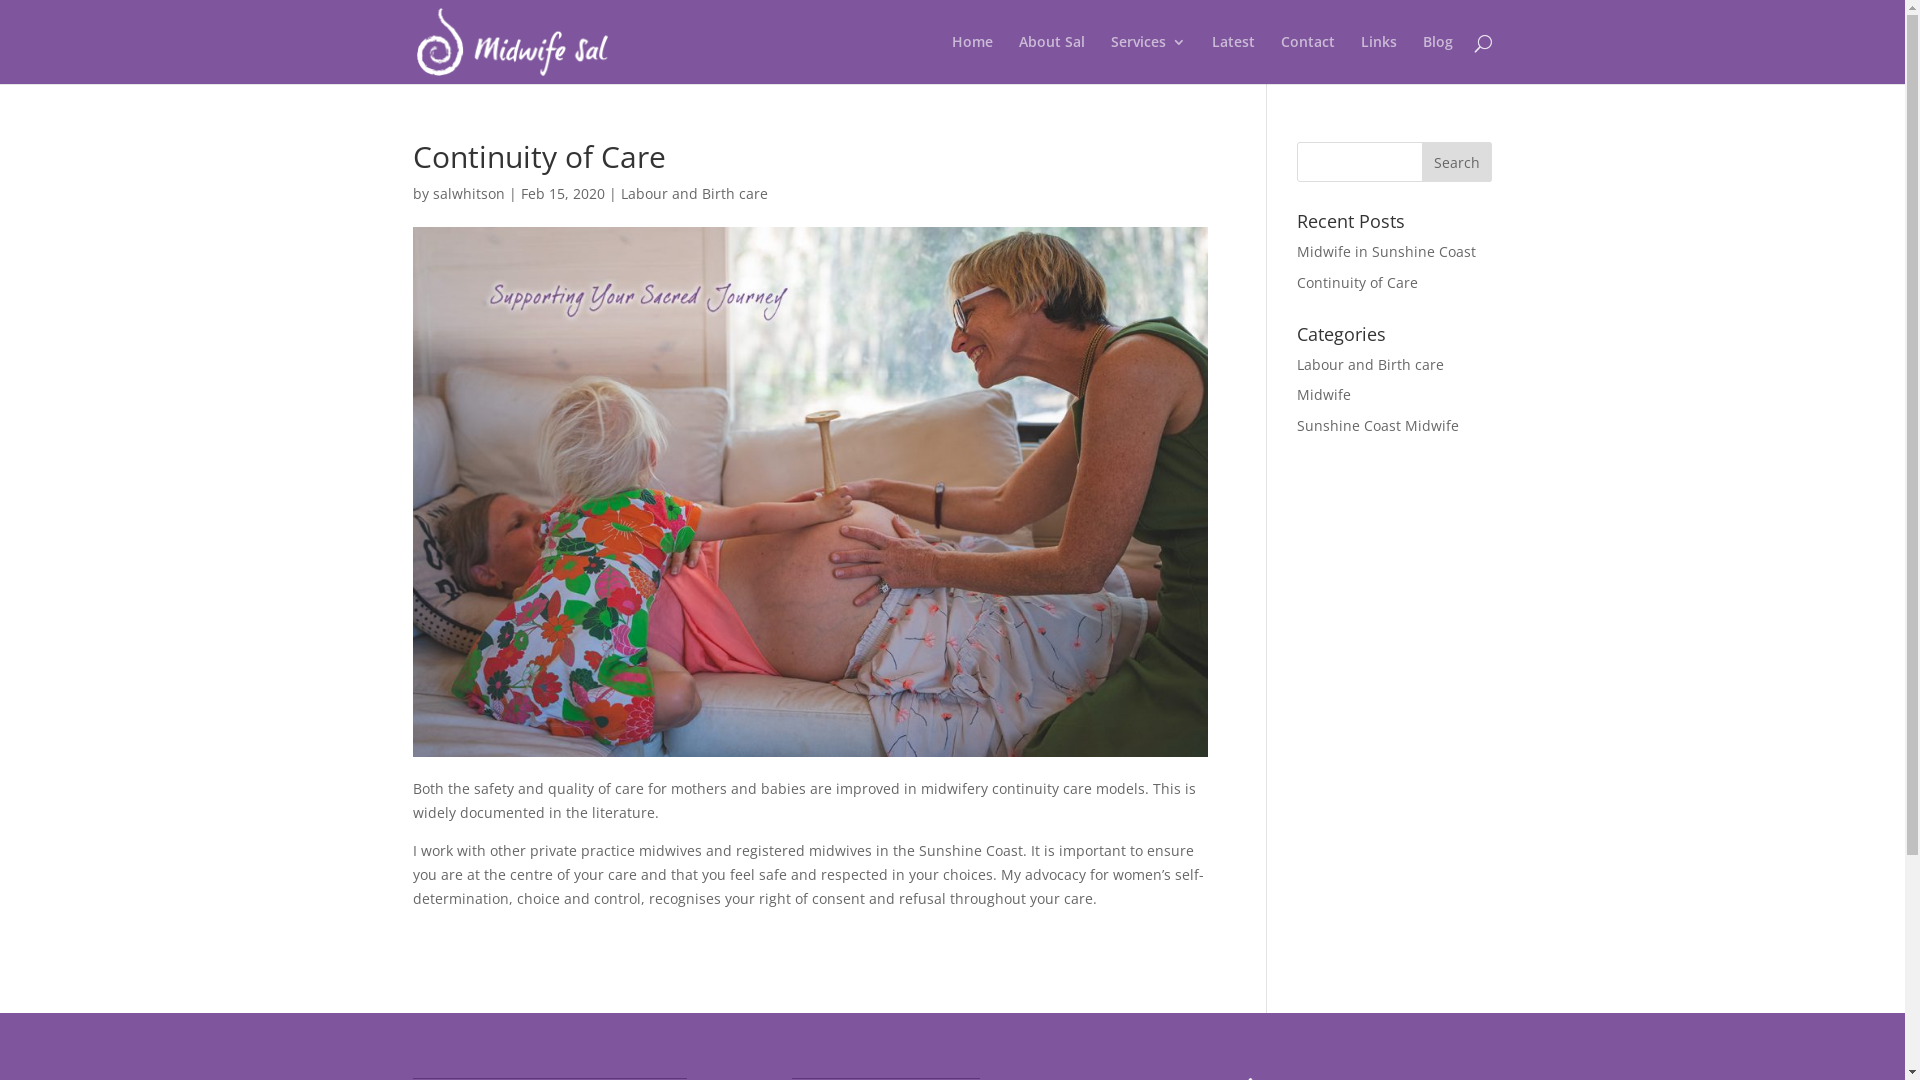 This screenshot has height=1080, width=1920. Describe the element at coordinates (1386, 252) in the screenshot. I see `Midwife in Sunshine Coast` at that location.